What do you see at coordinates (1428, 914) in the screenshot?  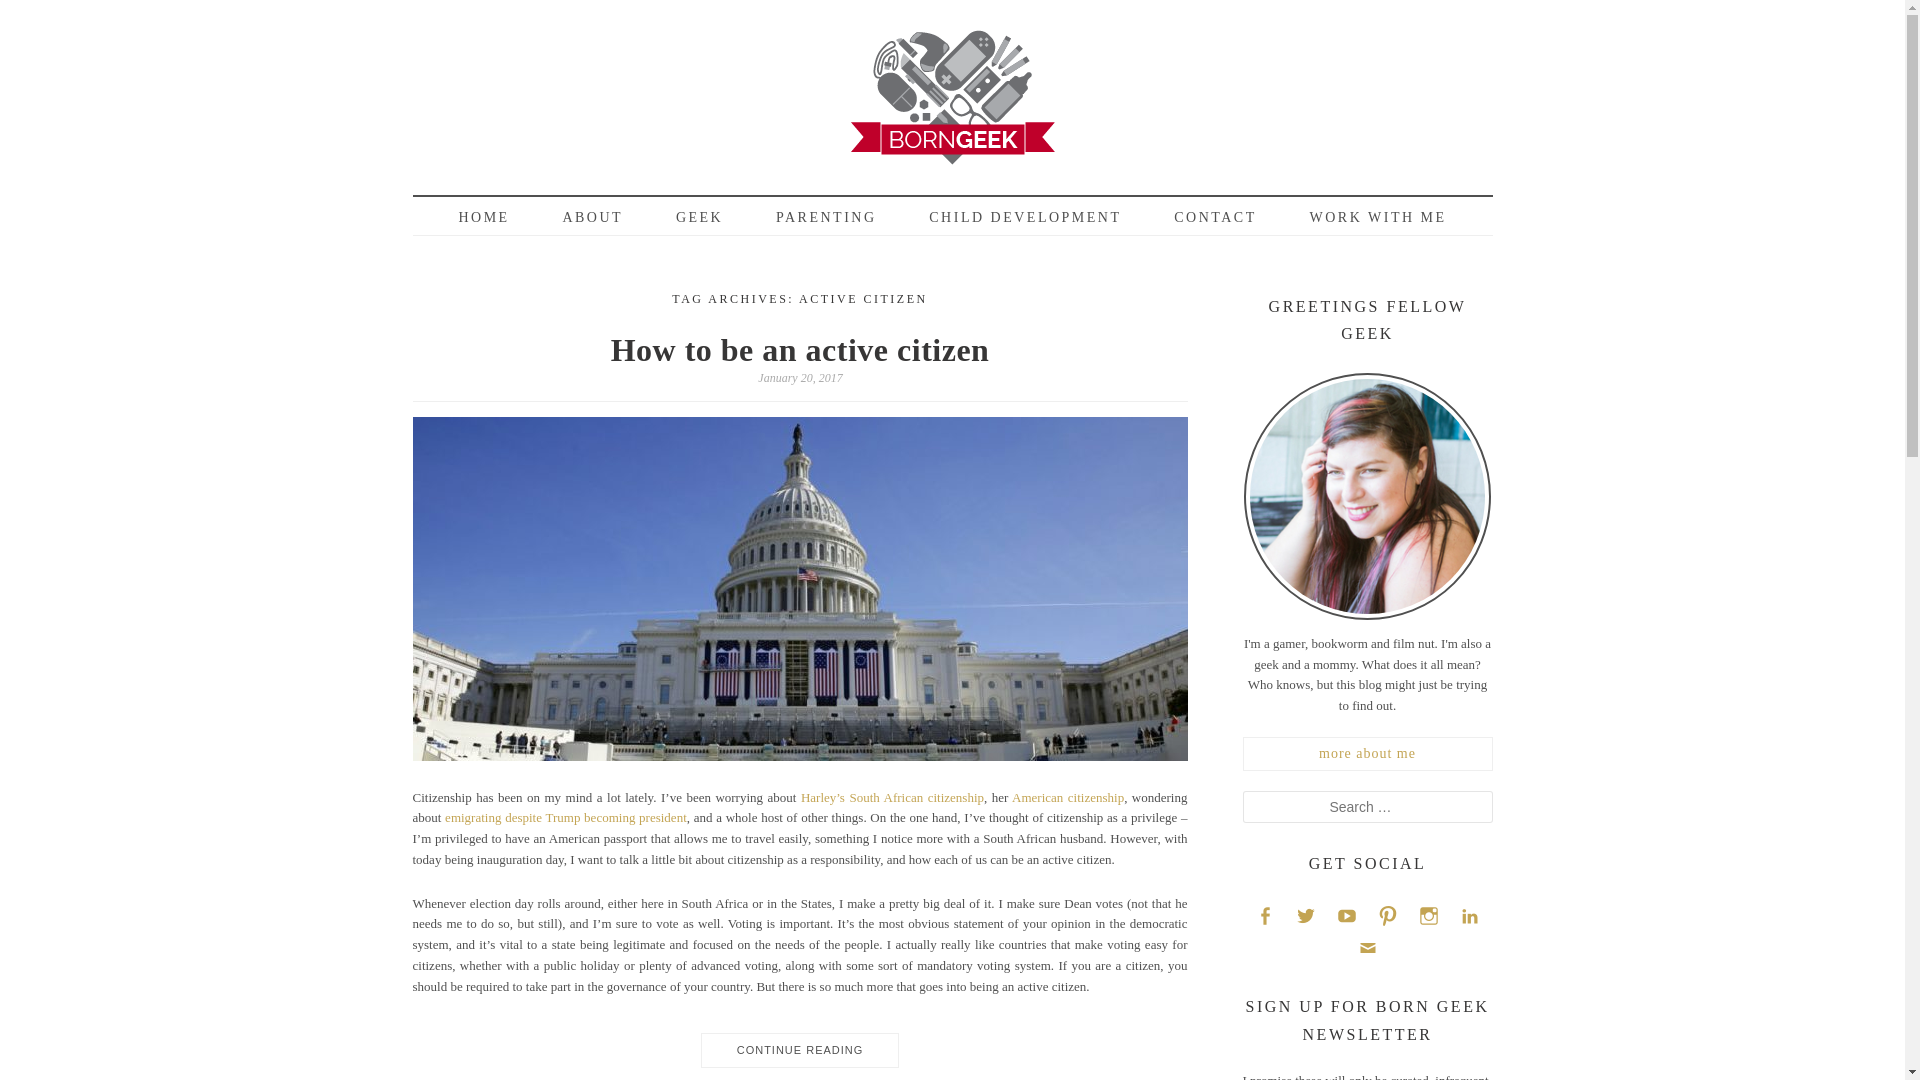 I see `Instagram` at bounding box center [1428, 914].